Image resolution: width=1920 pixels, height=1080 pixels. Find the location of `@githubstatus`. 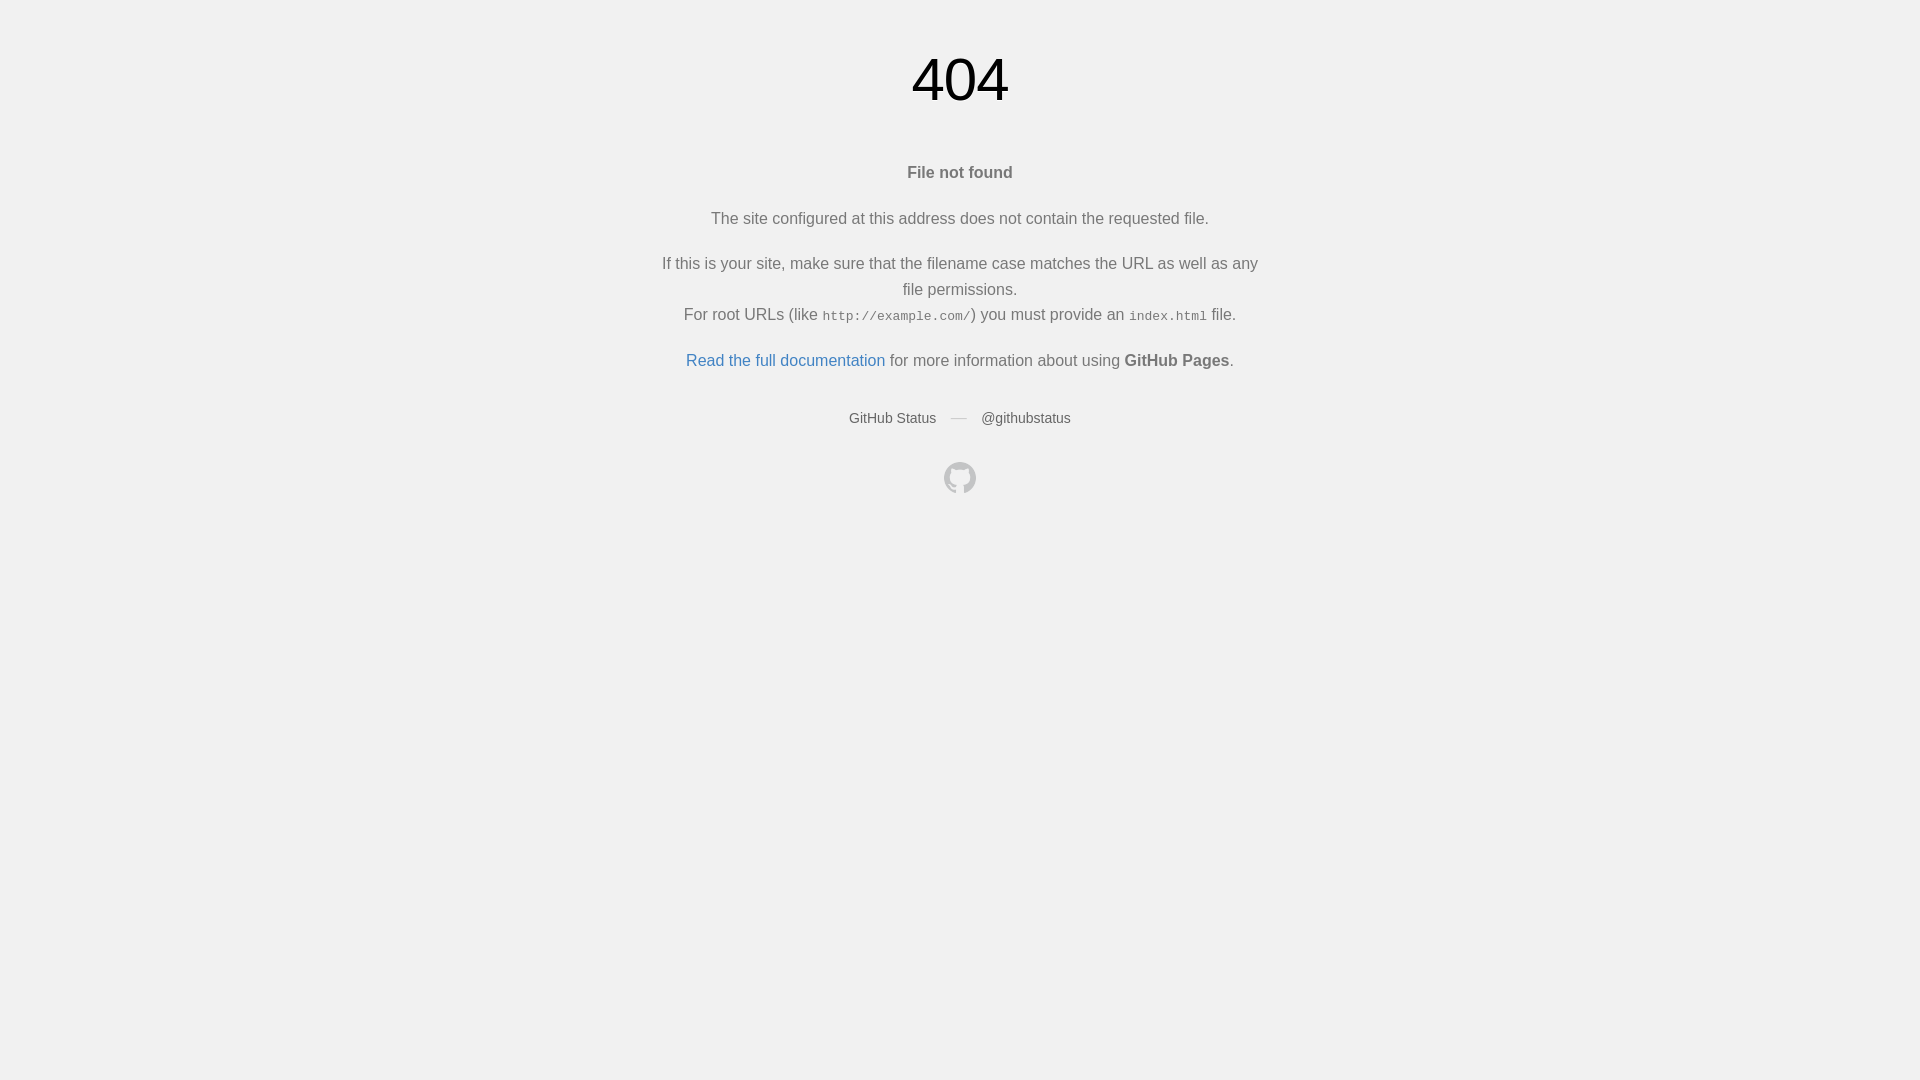

@githubstatus is located at coordinates (1026, 418).